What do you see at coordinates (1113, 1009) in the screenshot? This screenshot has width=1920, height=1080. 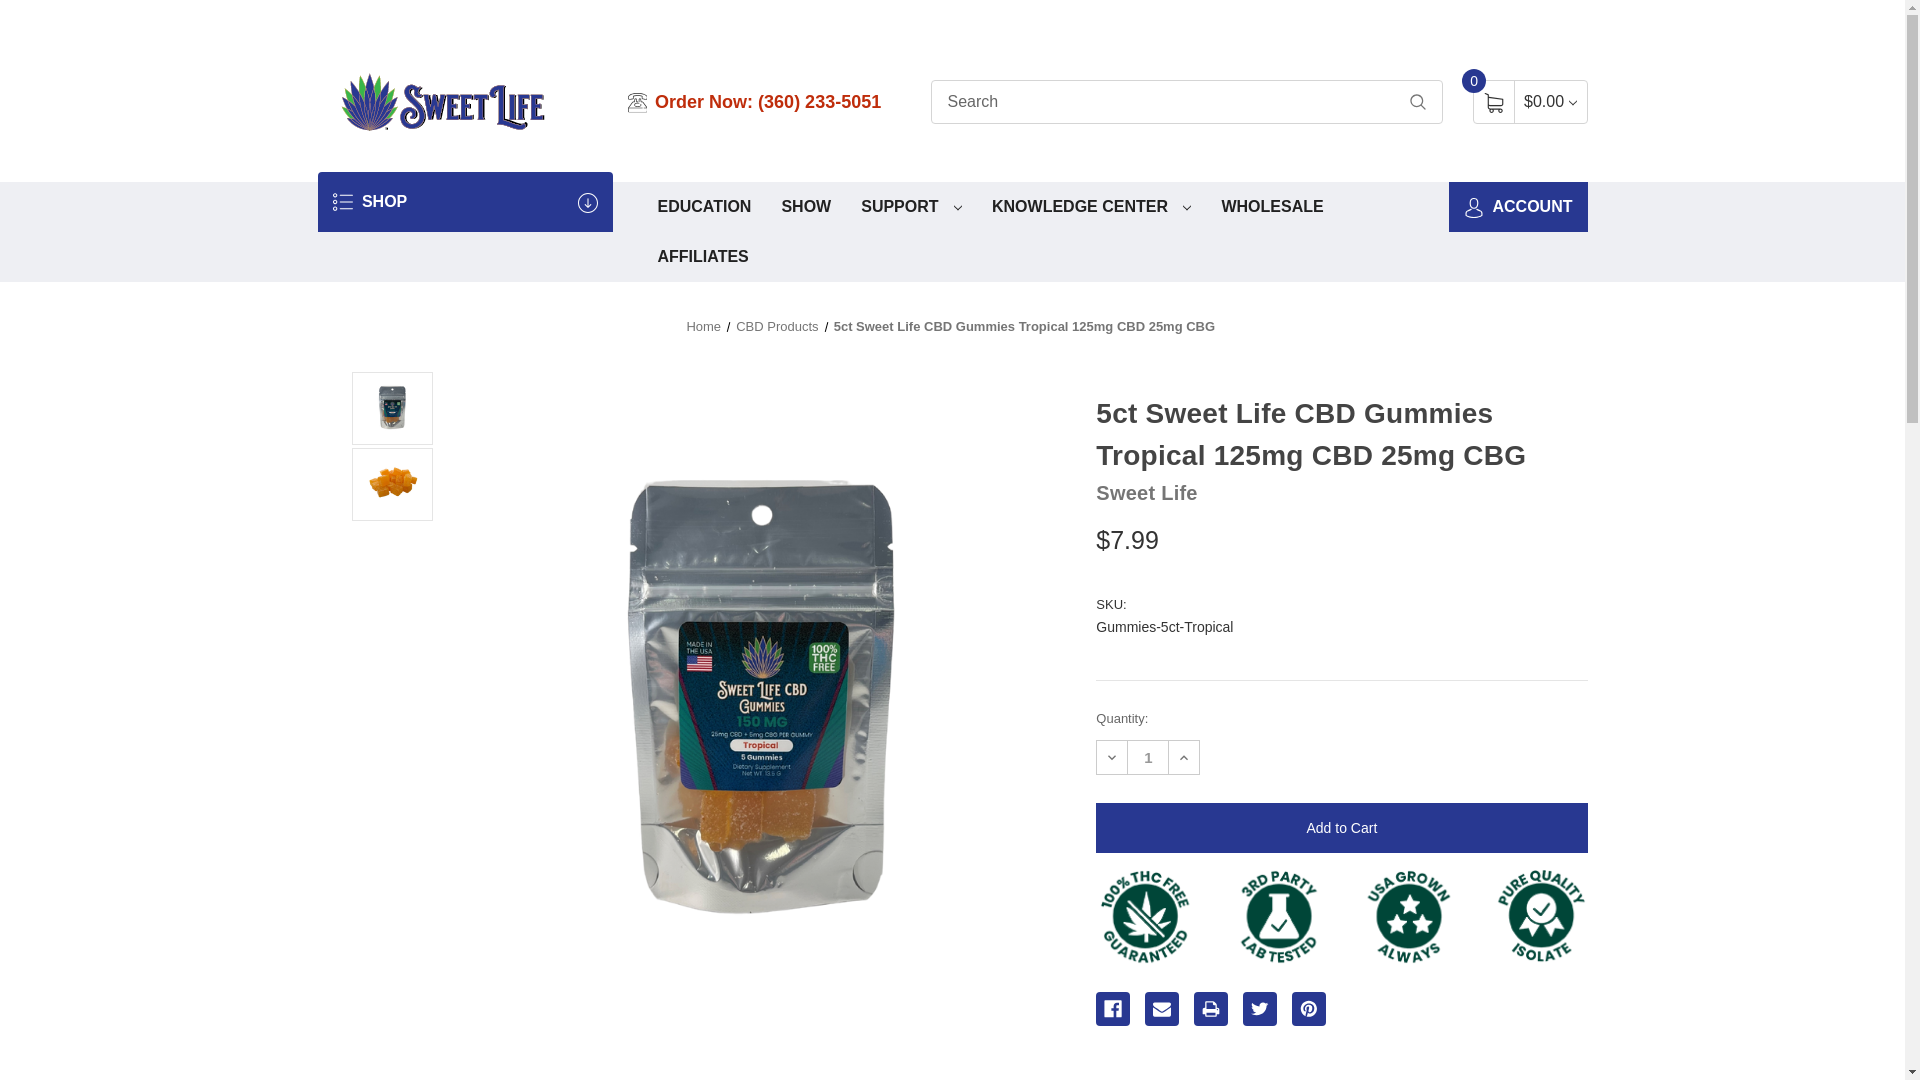 I see `Facebook` at bounding box center [1113, 1009].